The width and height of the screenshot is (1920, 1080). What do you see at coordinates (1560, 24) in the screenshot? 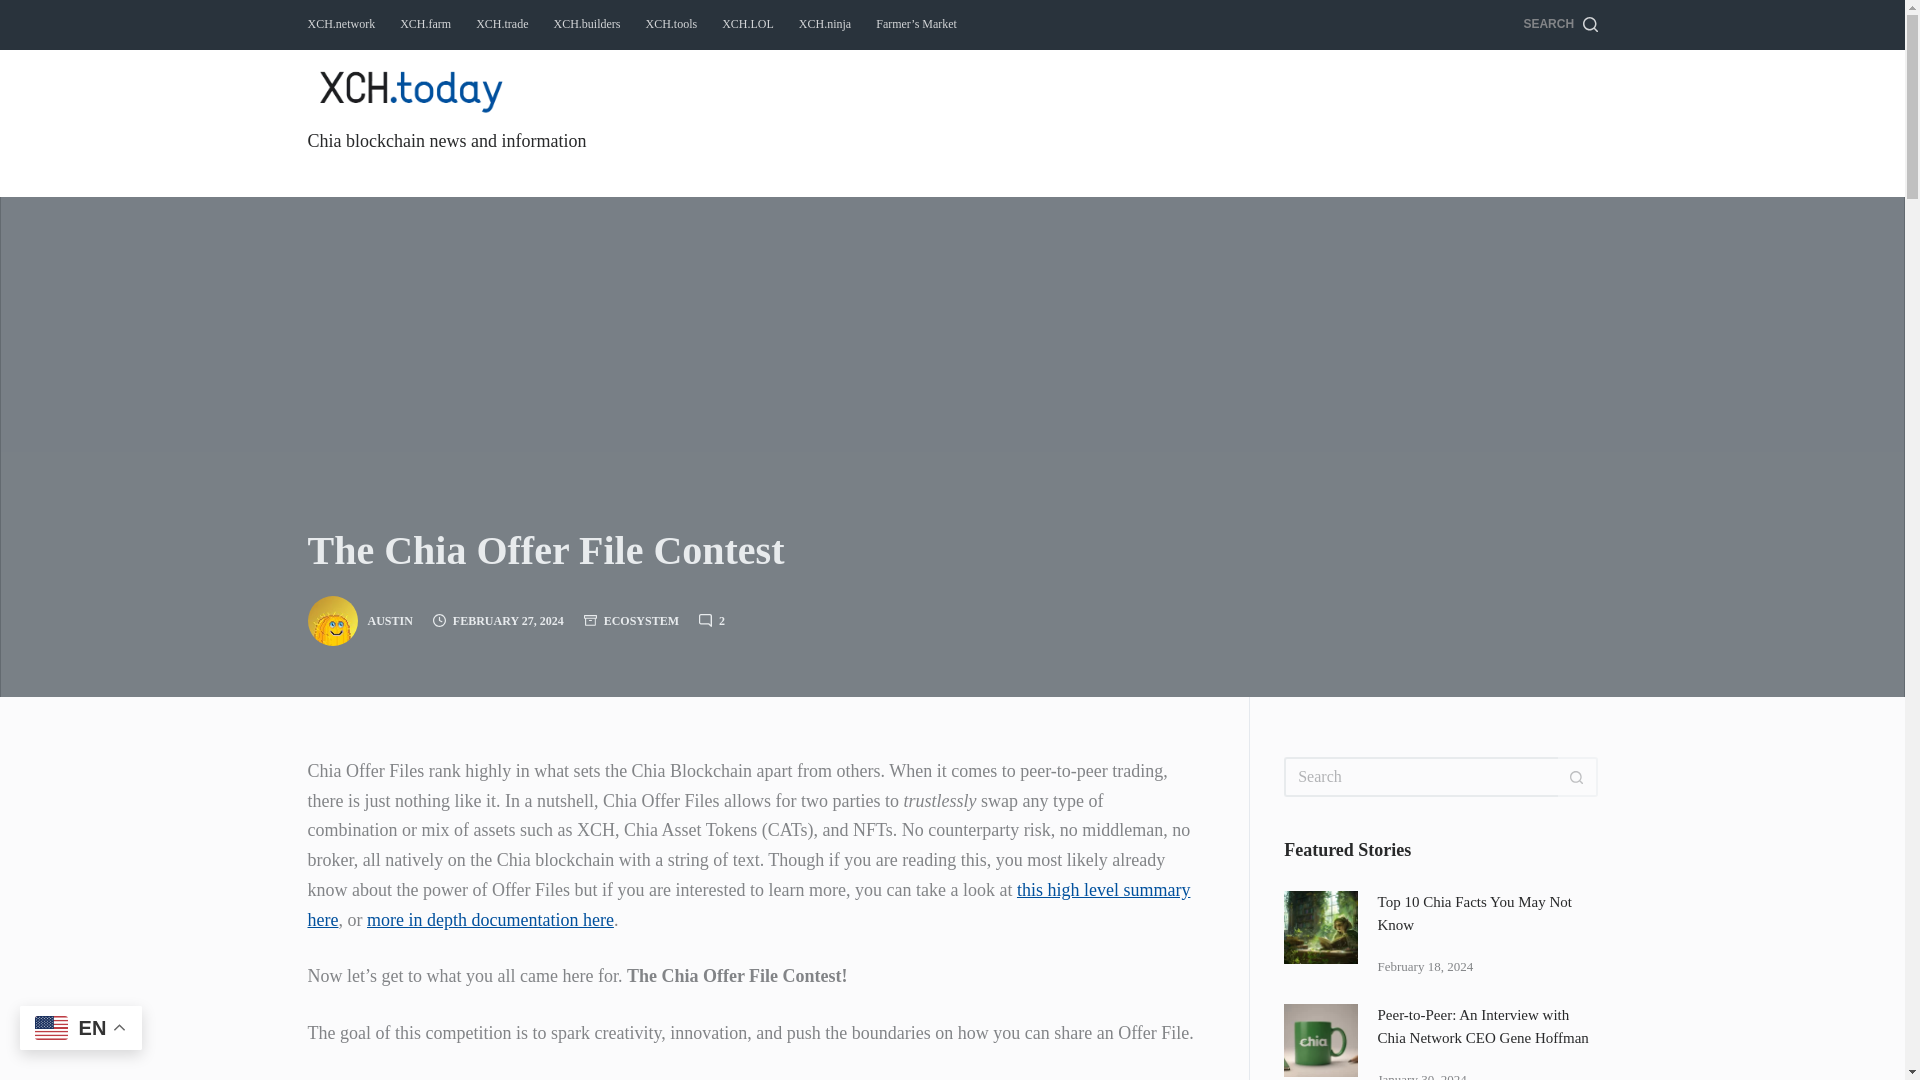
I see `SEARCH` at bounding box center [1560, 24].